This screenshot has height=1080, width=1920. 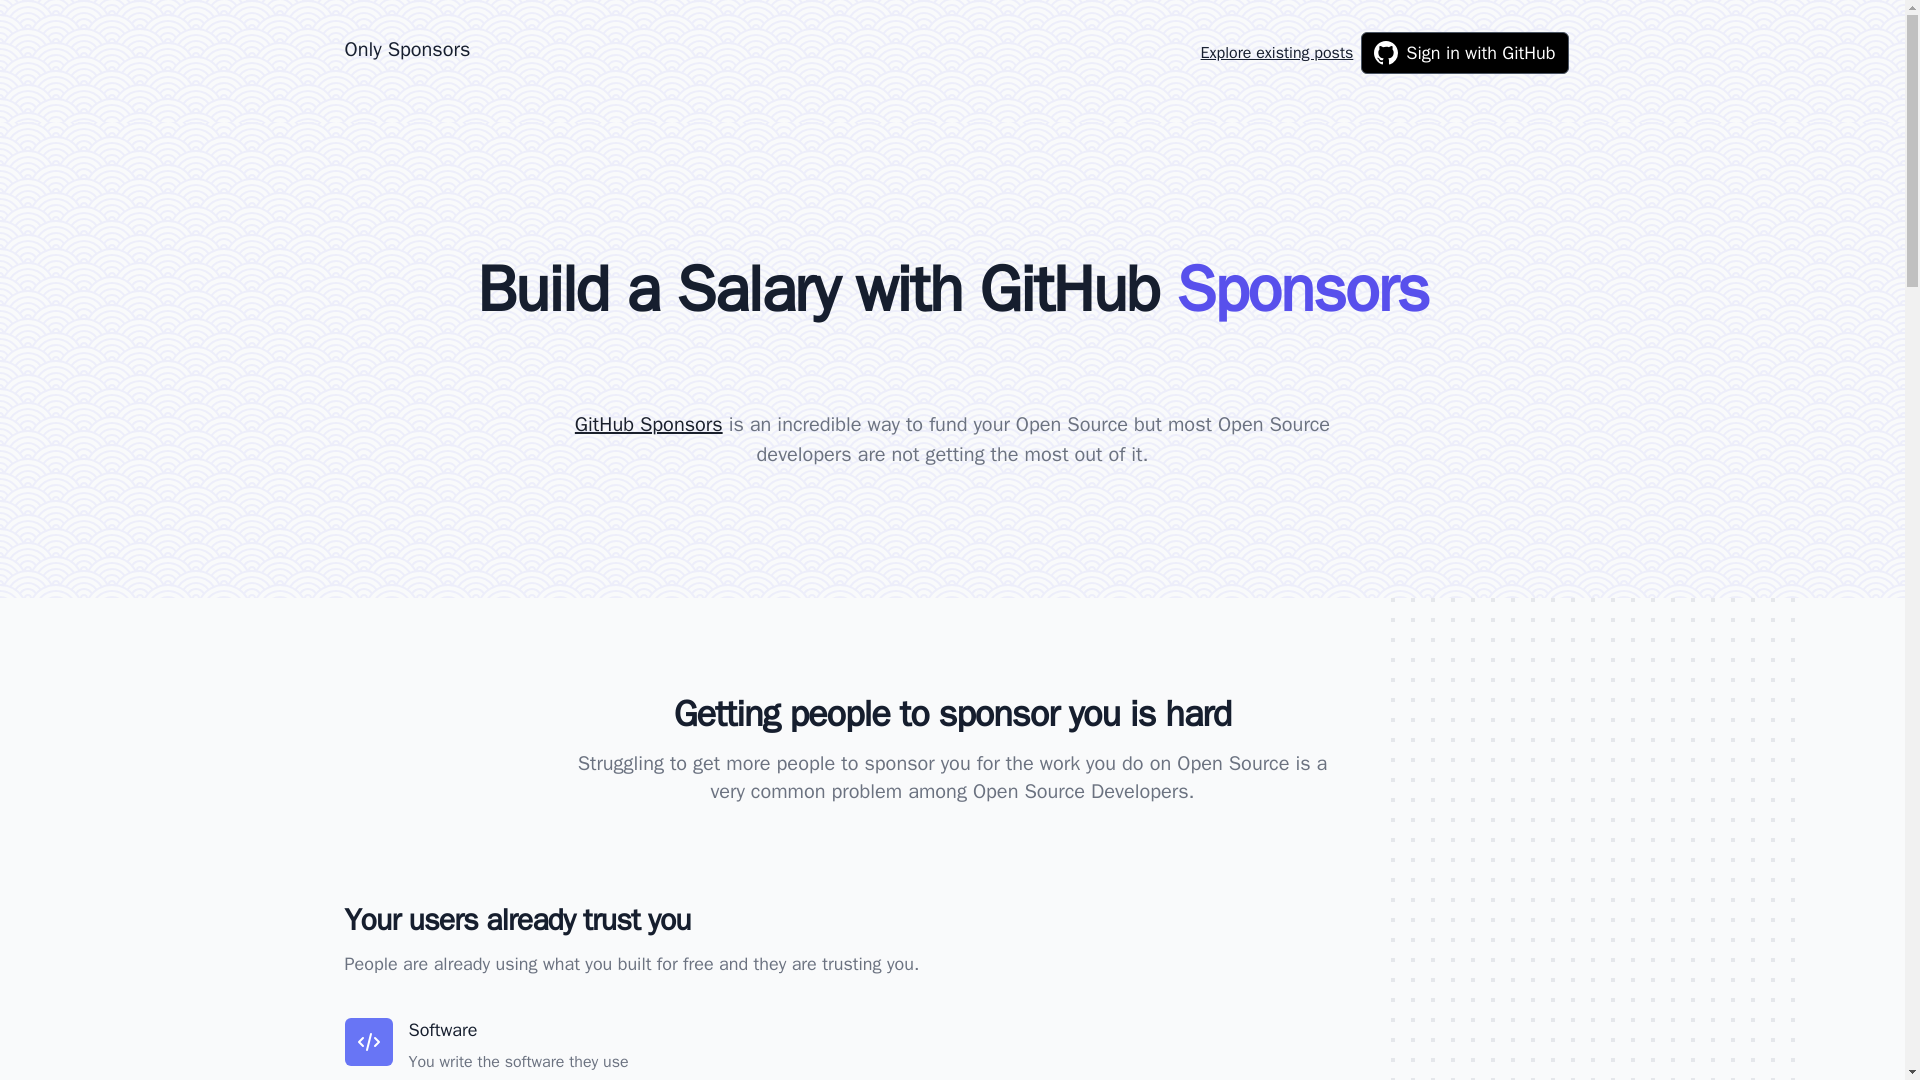 What do you see at coordinates (1277, 52) in the screenshot?
I see `Explore existing posts` at bounding box center [1277, 52].